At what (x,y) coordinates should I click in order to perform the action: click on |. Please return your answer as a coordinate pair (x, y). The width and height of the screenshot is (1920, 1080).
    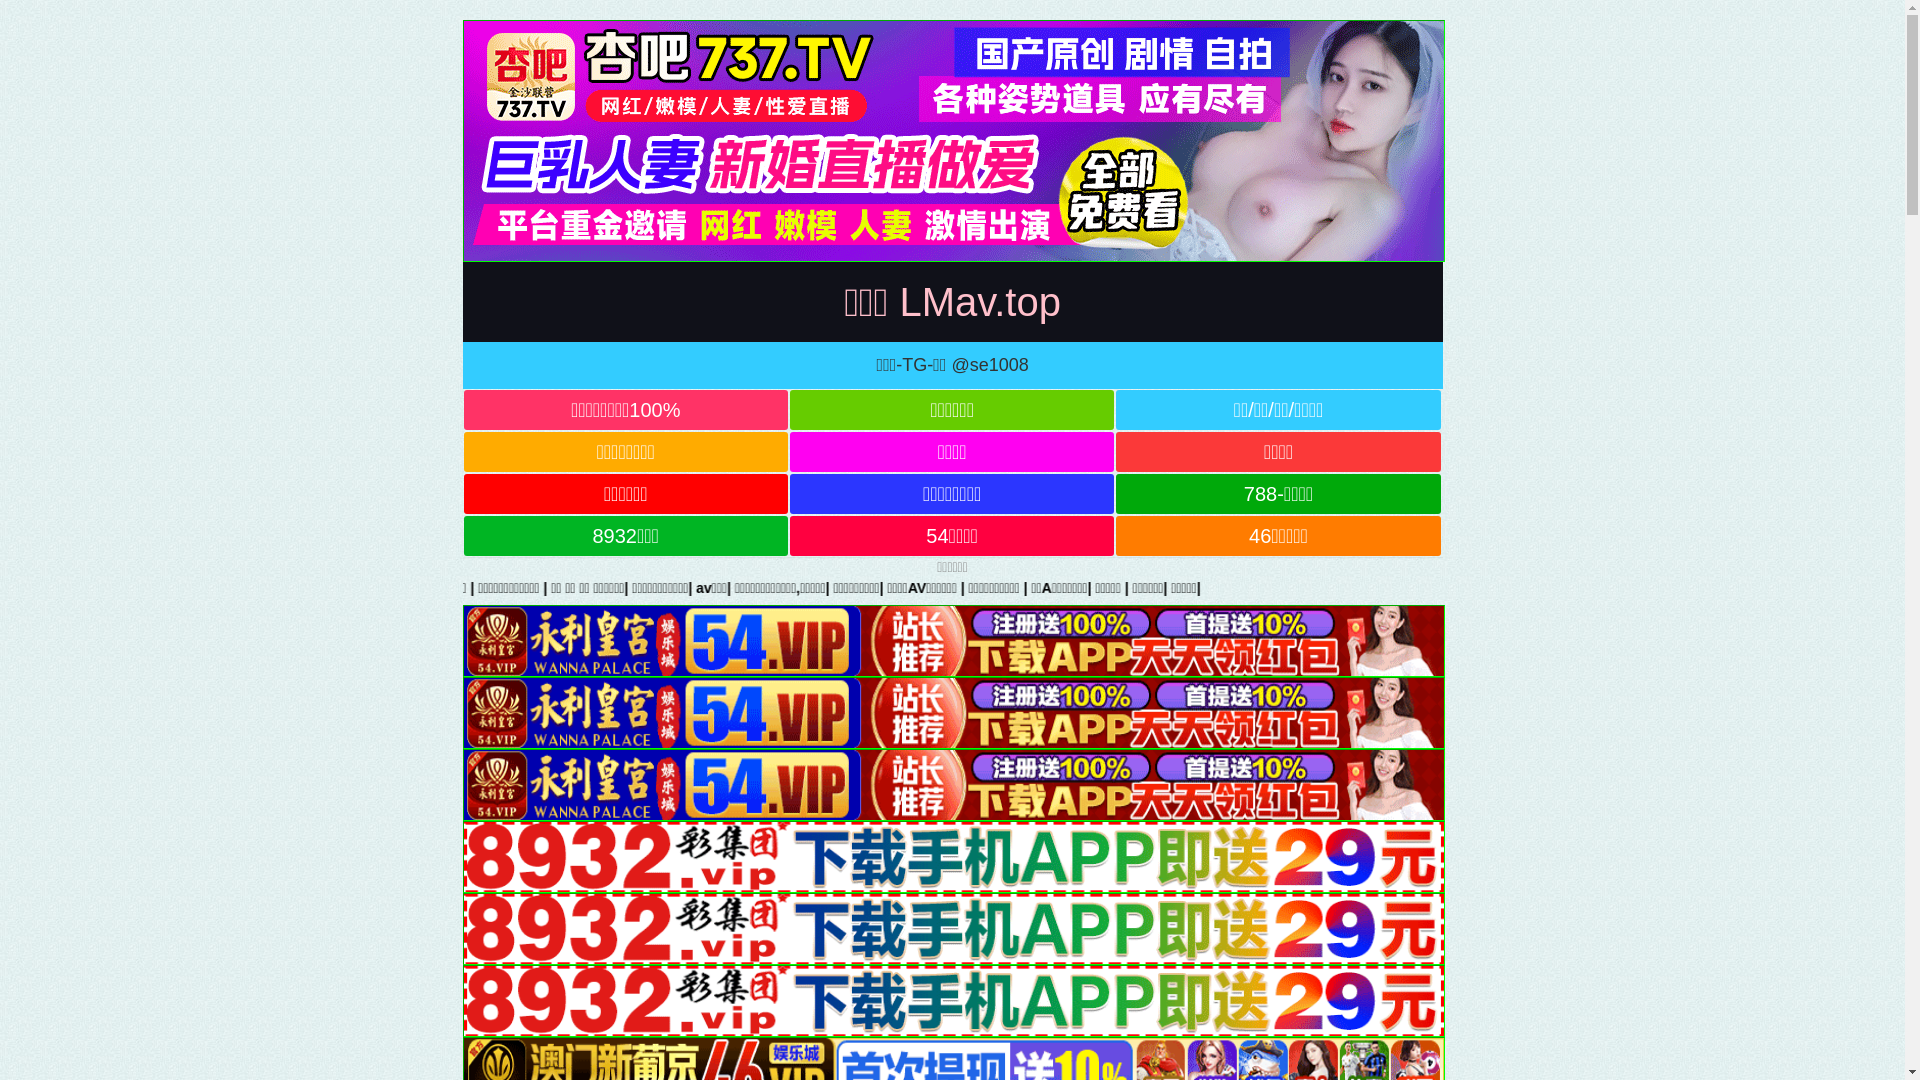
    Looking at the image, I should click on (729, 588).